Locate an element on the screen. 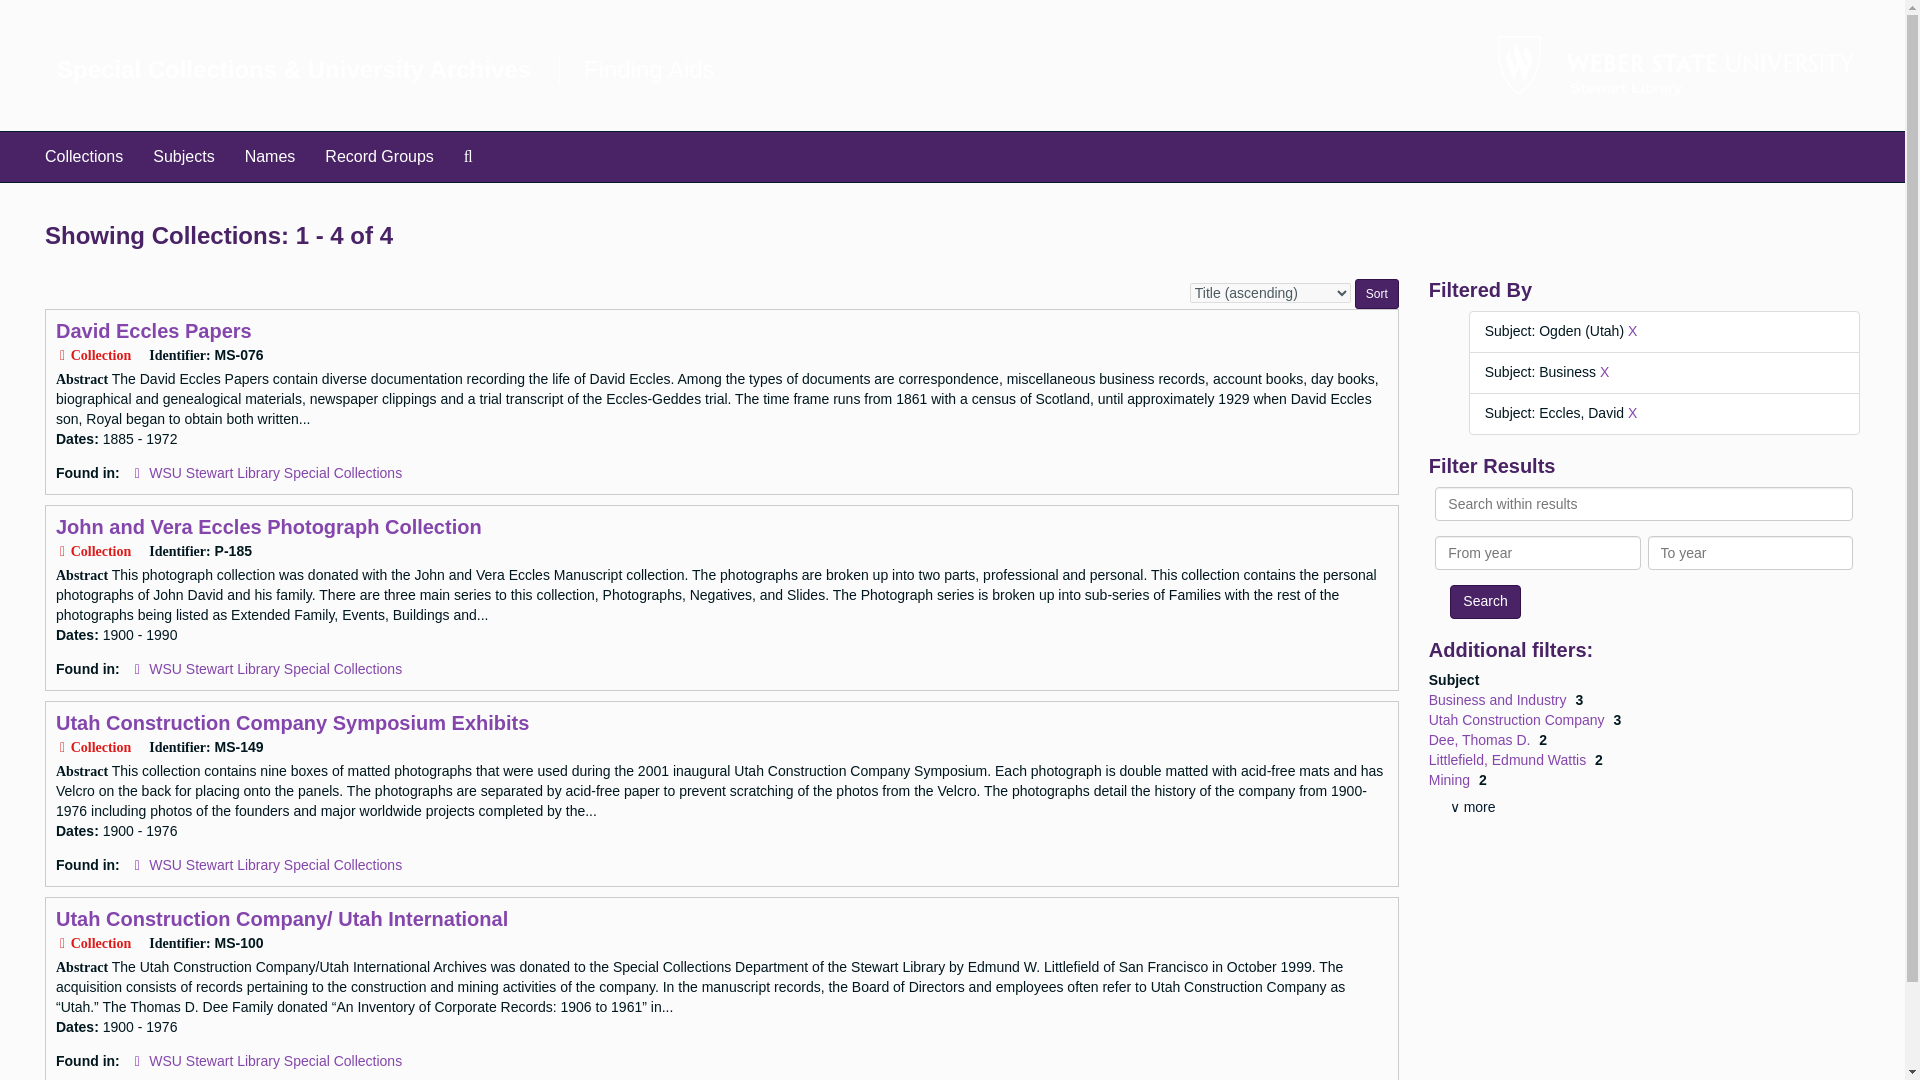  Filter By 'Utah Construction Company' is located at coordinates (1518, 719).